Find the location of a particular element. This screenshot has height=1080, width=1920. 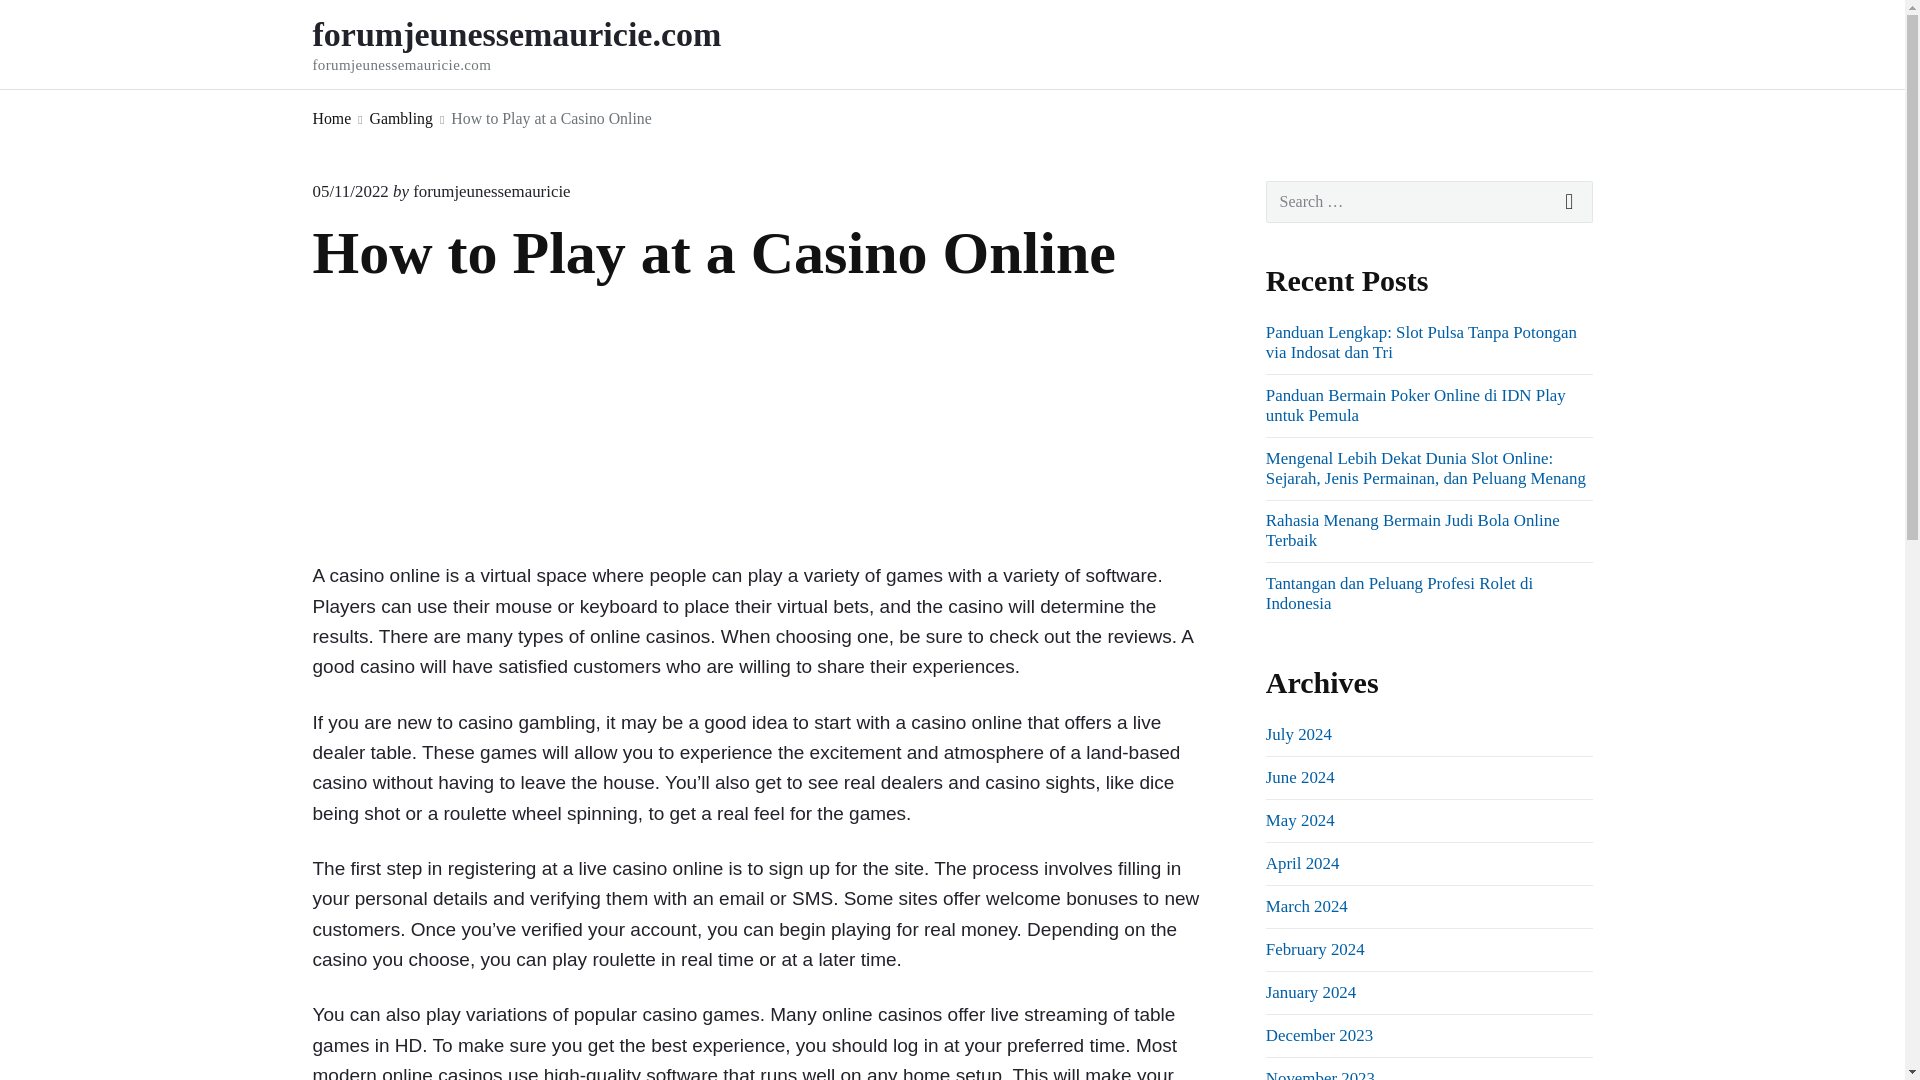

January 2024 is located at coordinates (1310, 992).